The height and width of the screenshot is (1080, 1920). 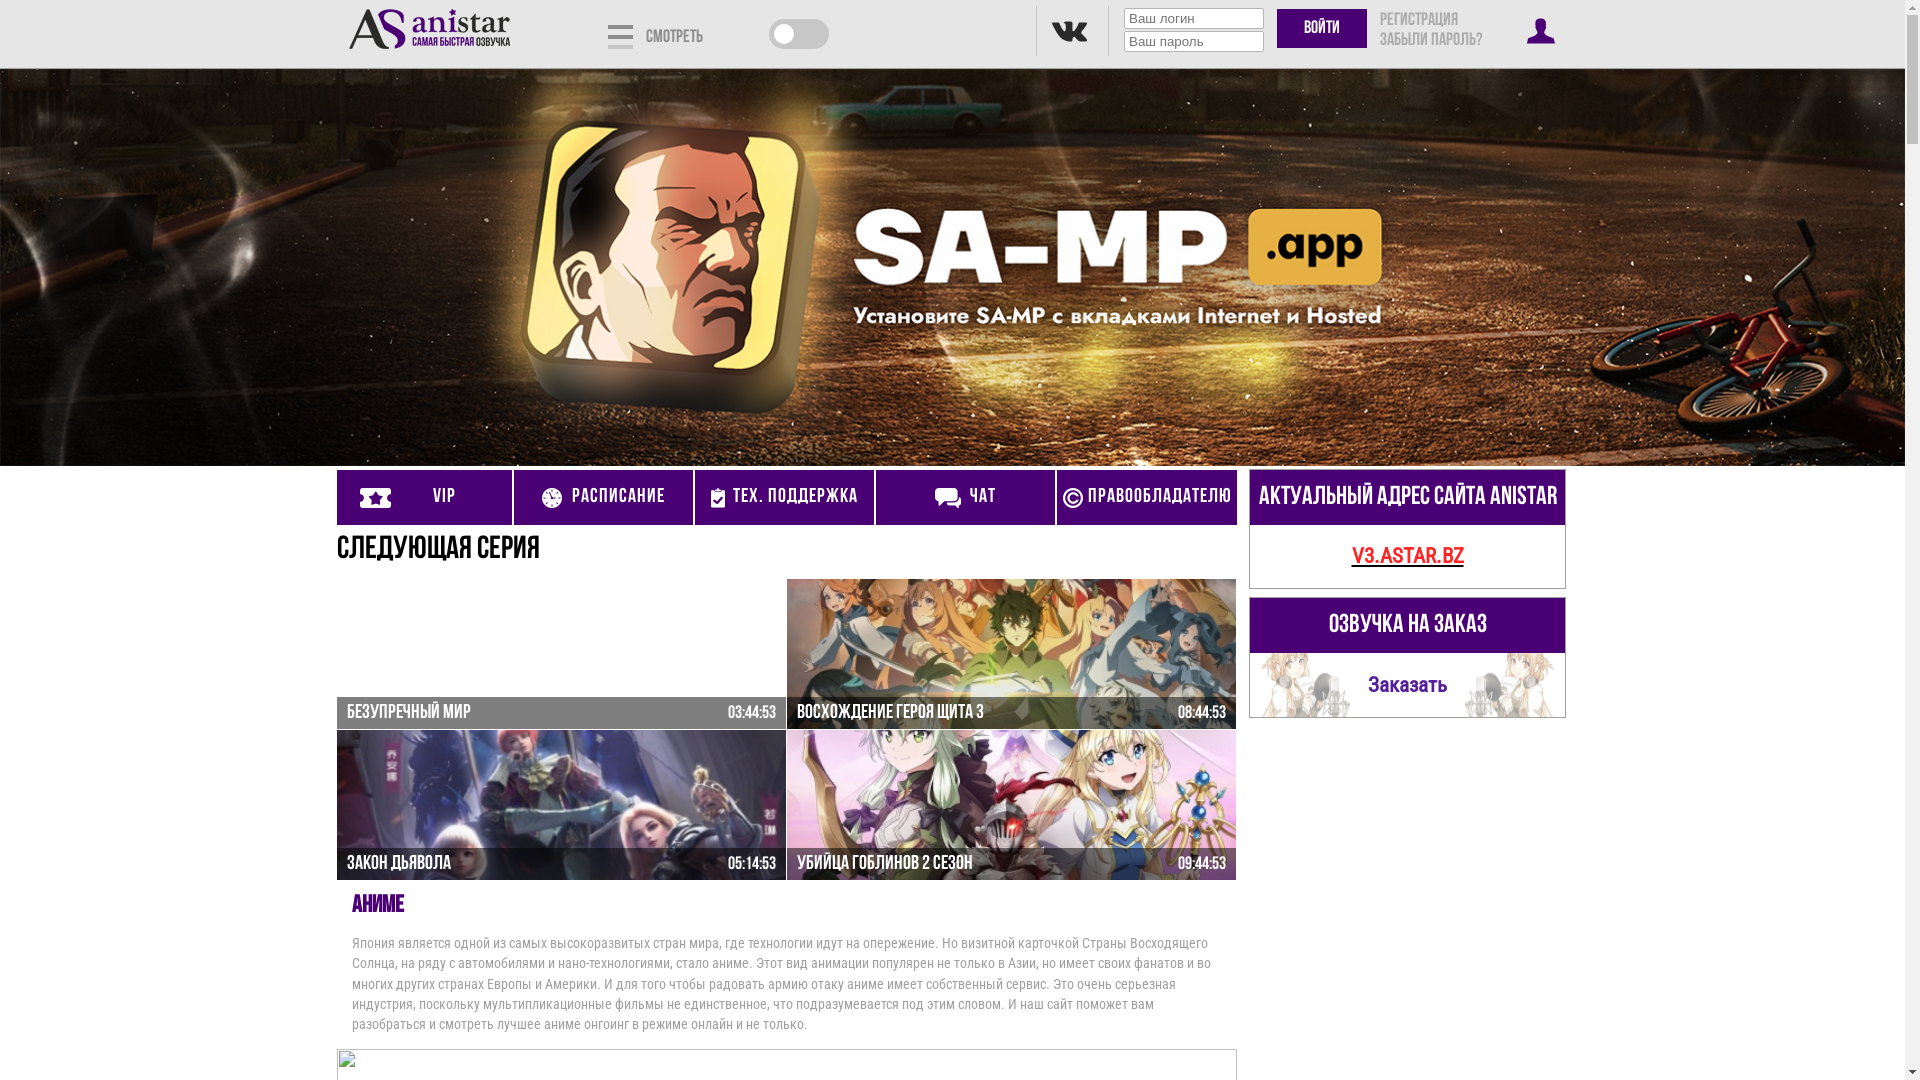 I want to click on 0, so click(x=814, y=34).